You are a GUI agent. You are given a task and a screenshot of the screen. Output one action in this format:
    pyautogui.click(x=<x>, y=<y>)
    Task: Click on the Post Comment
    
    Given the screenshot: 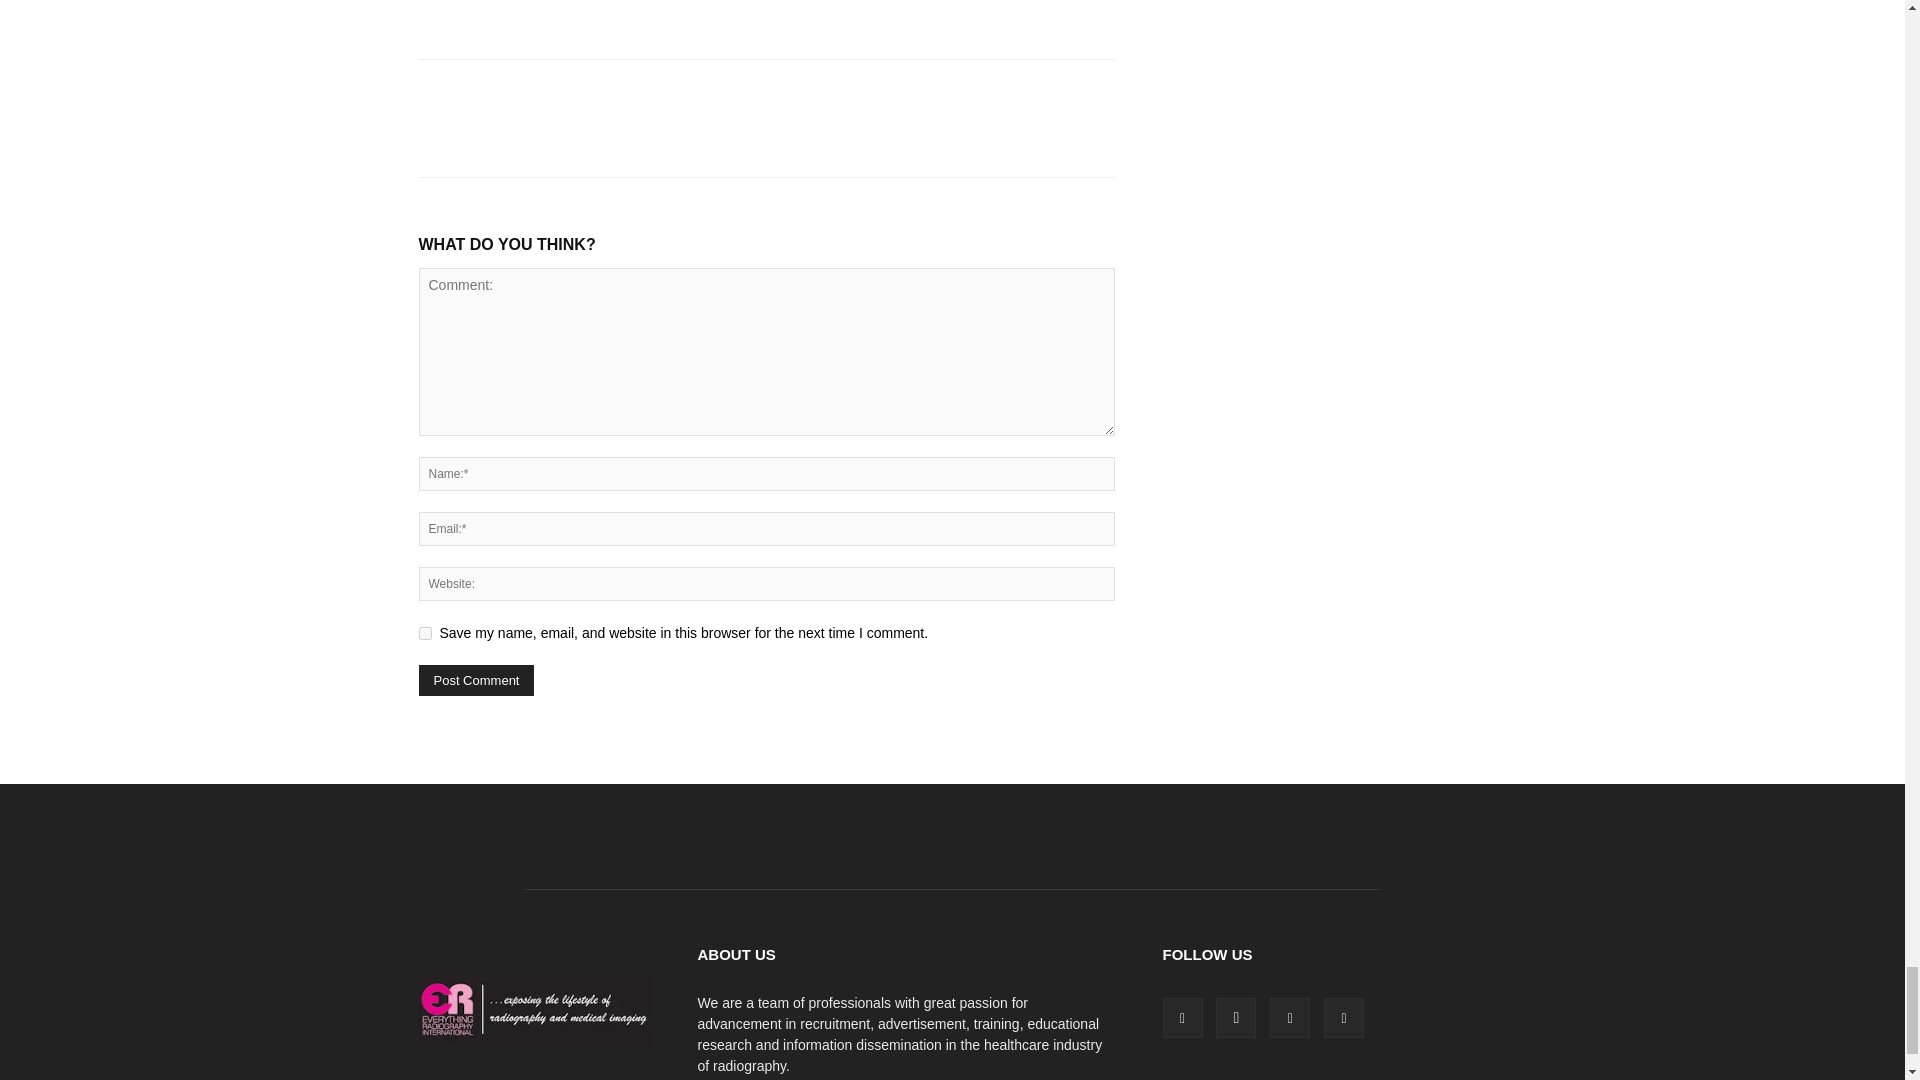 What is the action you would take?
    pyautogui.click(x=476, y=680)
    